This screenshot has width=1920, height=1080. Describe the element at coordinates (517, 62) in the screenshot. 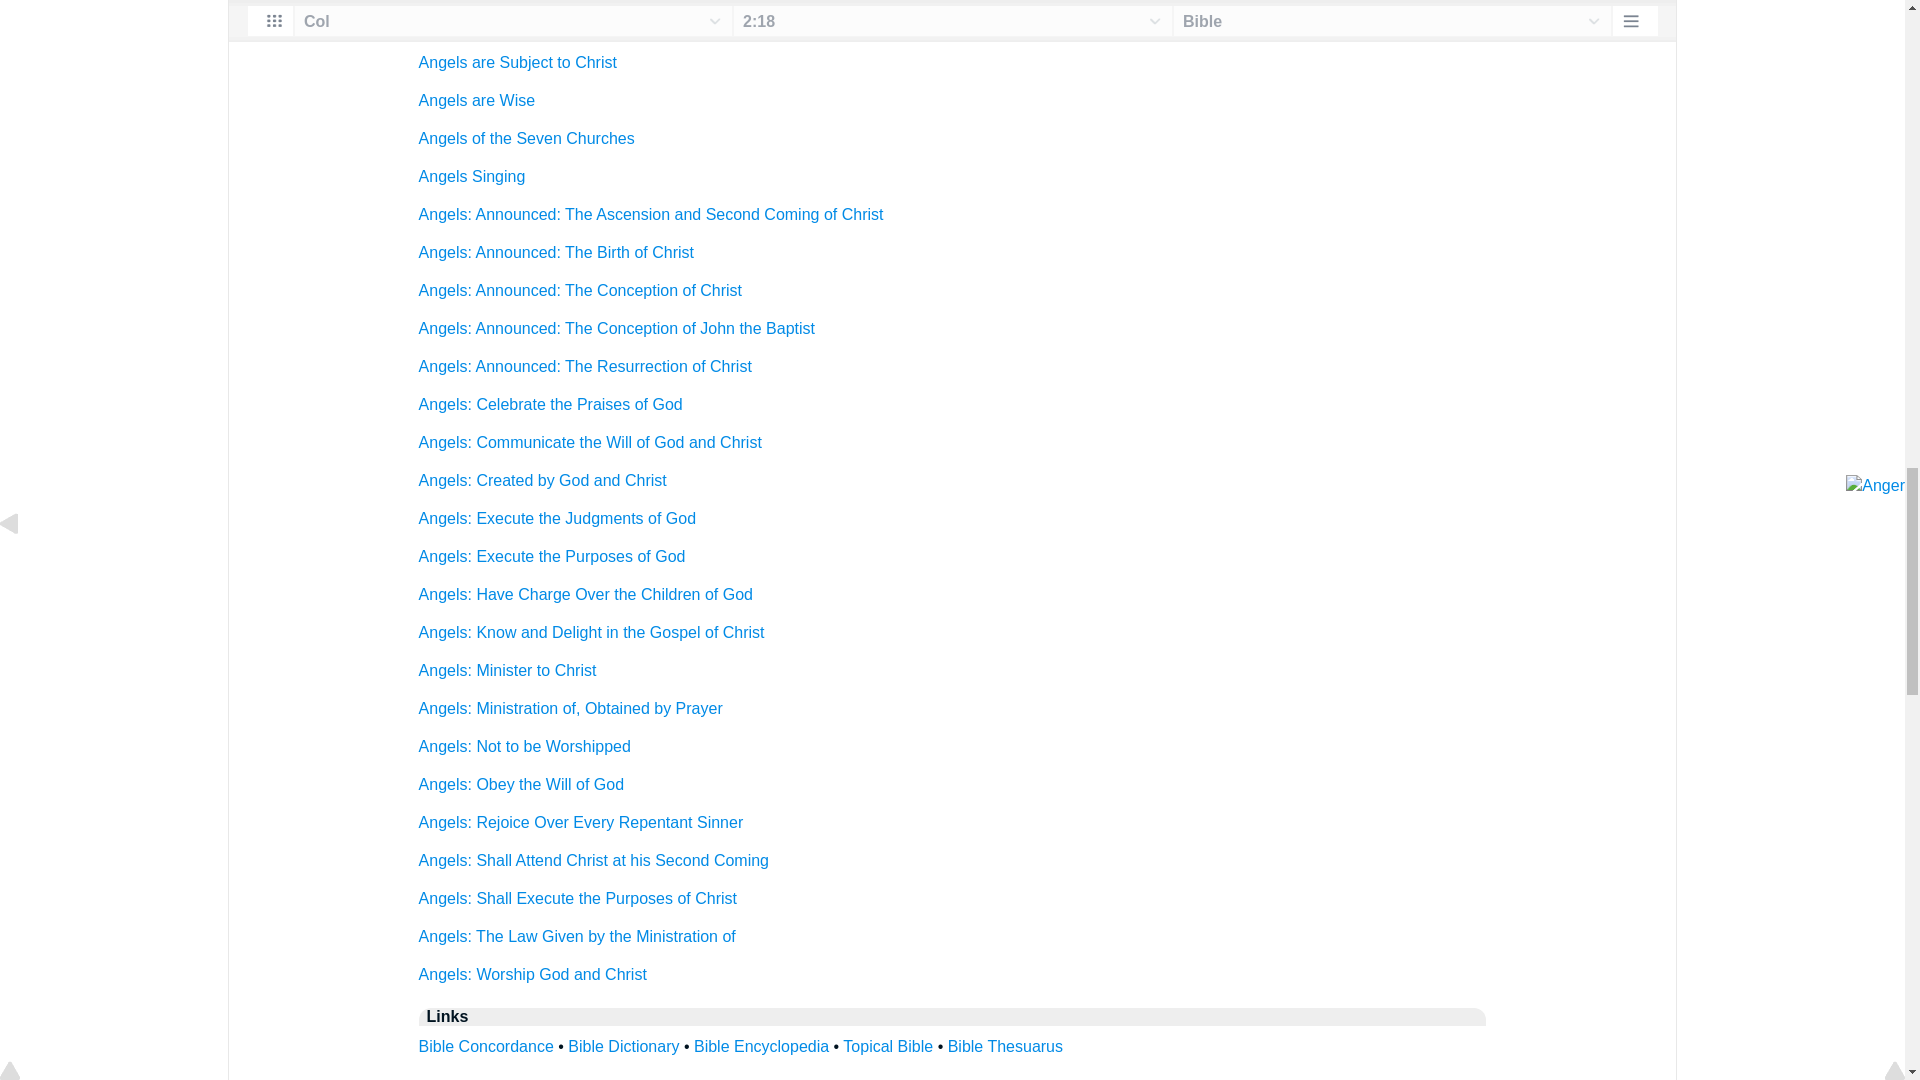

I see `Angels are Subject to Christ` at that location.